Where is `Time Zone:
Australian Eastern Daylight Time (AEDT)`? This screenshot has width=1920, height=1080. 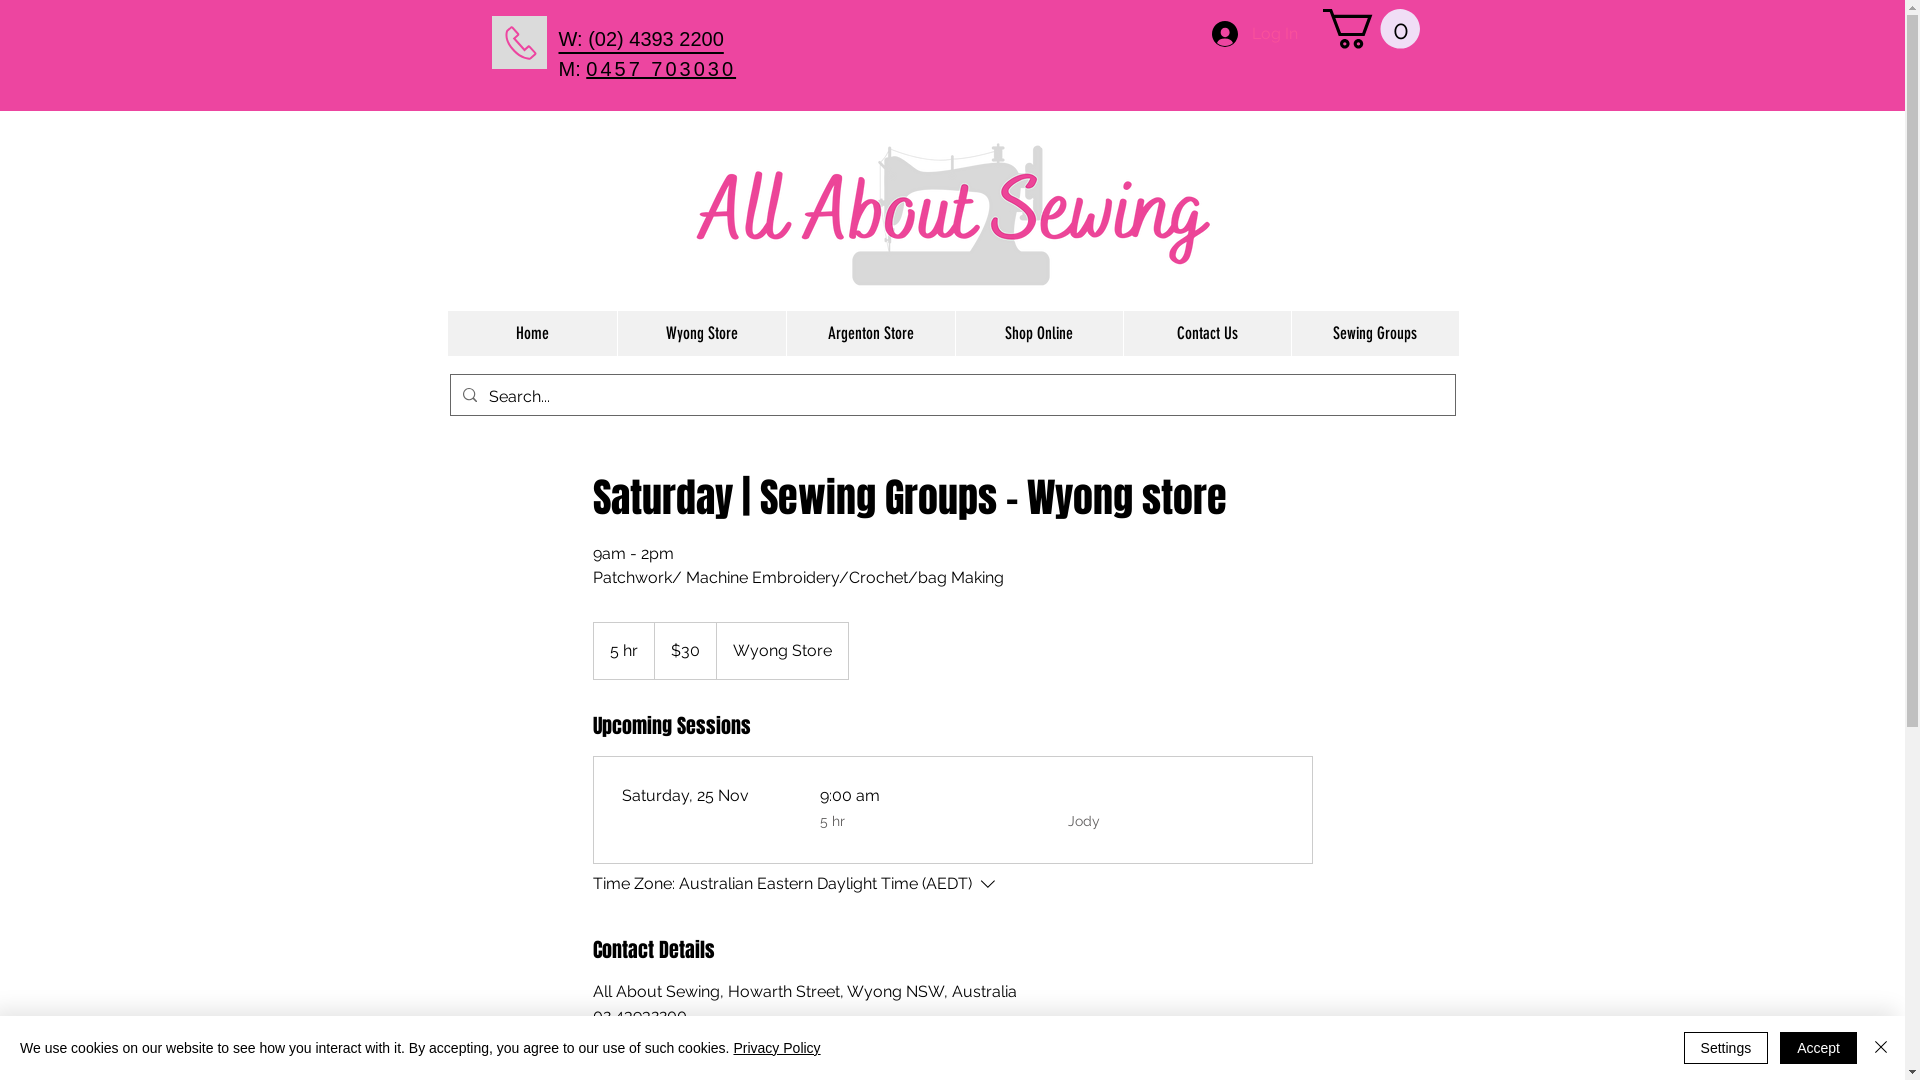
Time Zone:
Australian Eastern Daylight Time (AEDT) is located at coordinates (797, 884).